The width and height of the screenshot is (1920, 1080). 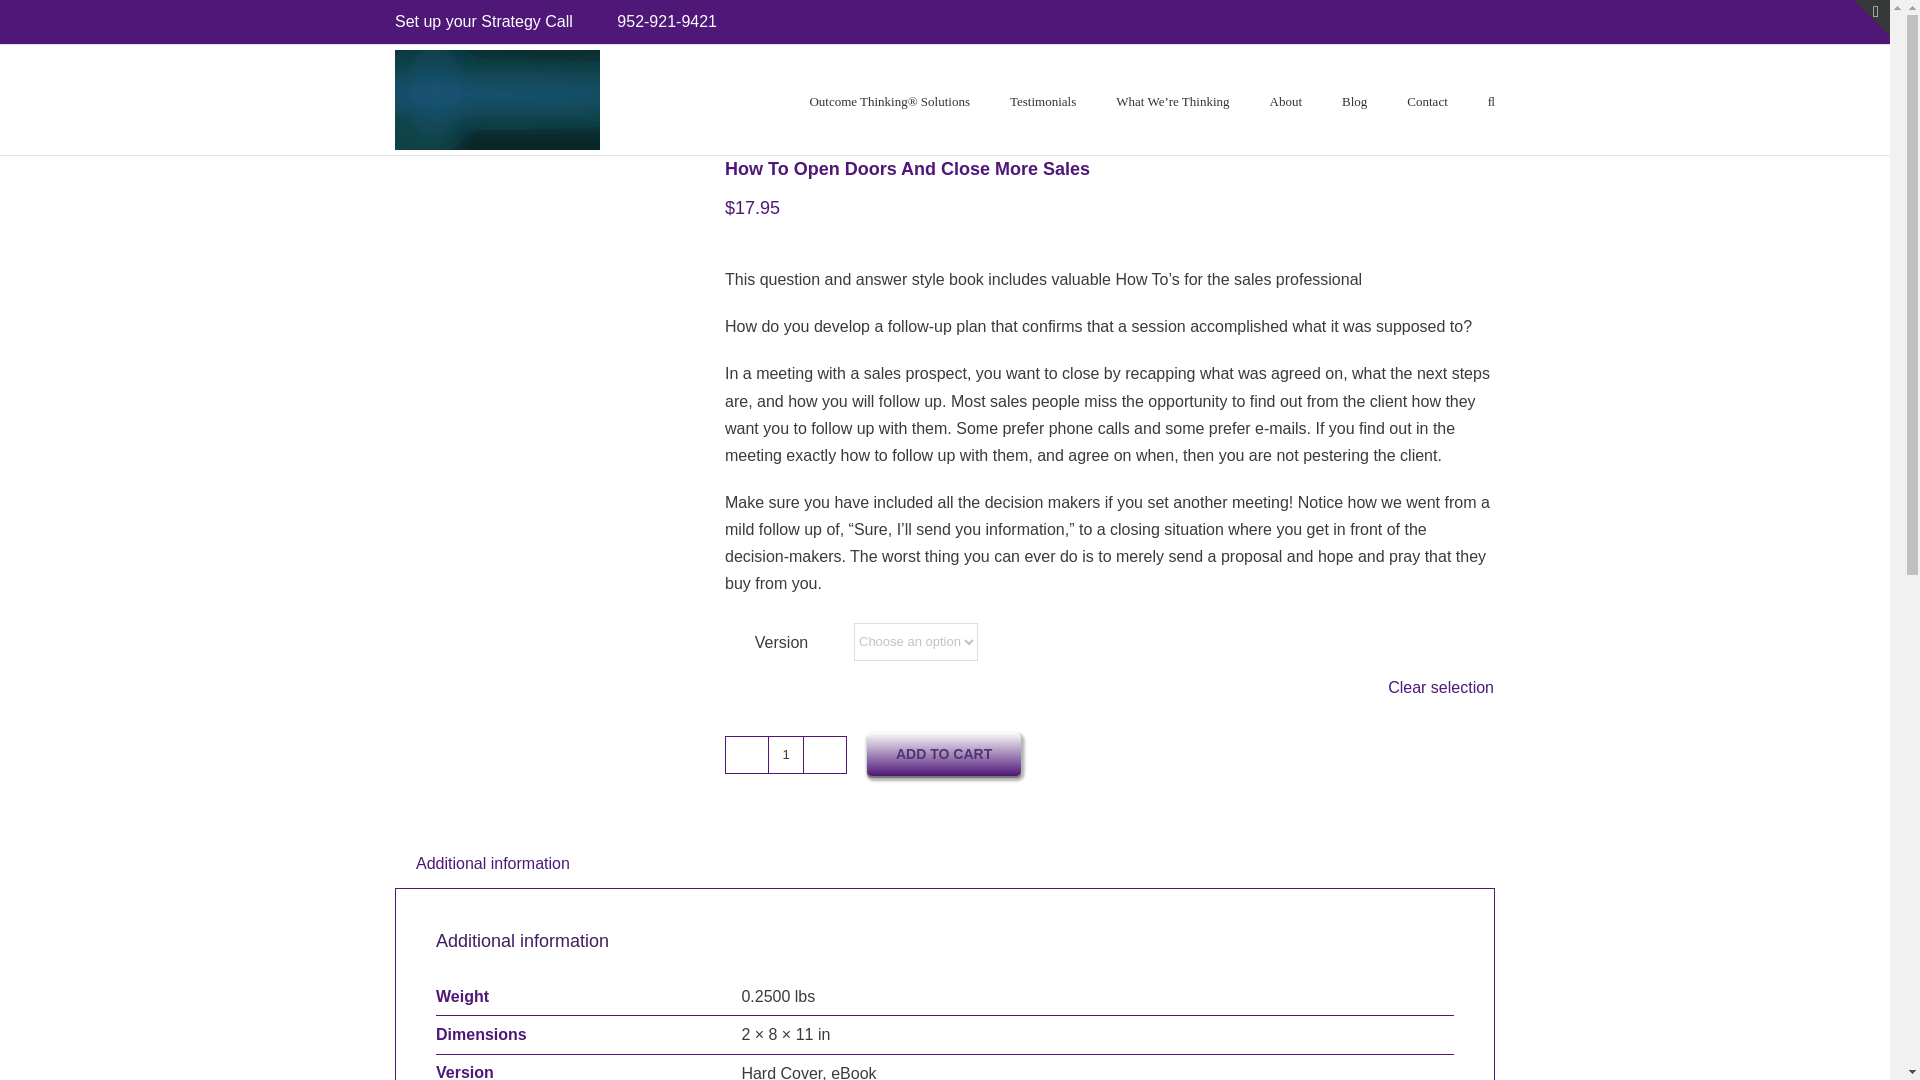 I want to click on 952-921-9421, so click(x=666, y=21).